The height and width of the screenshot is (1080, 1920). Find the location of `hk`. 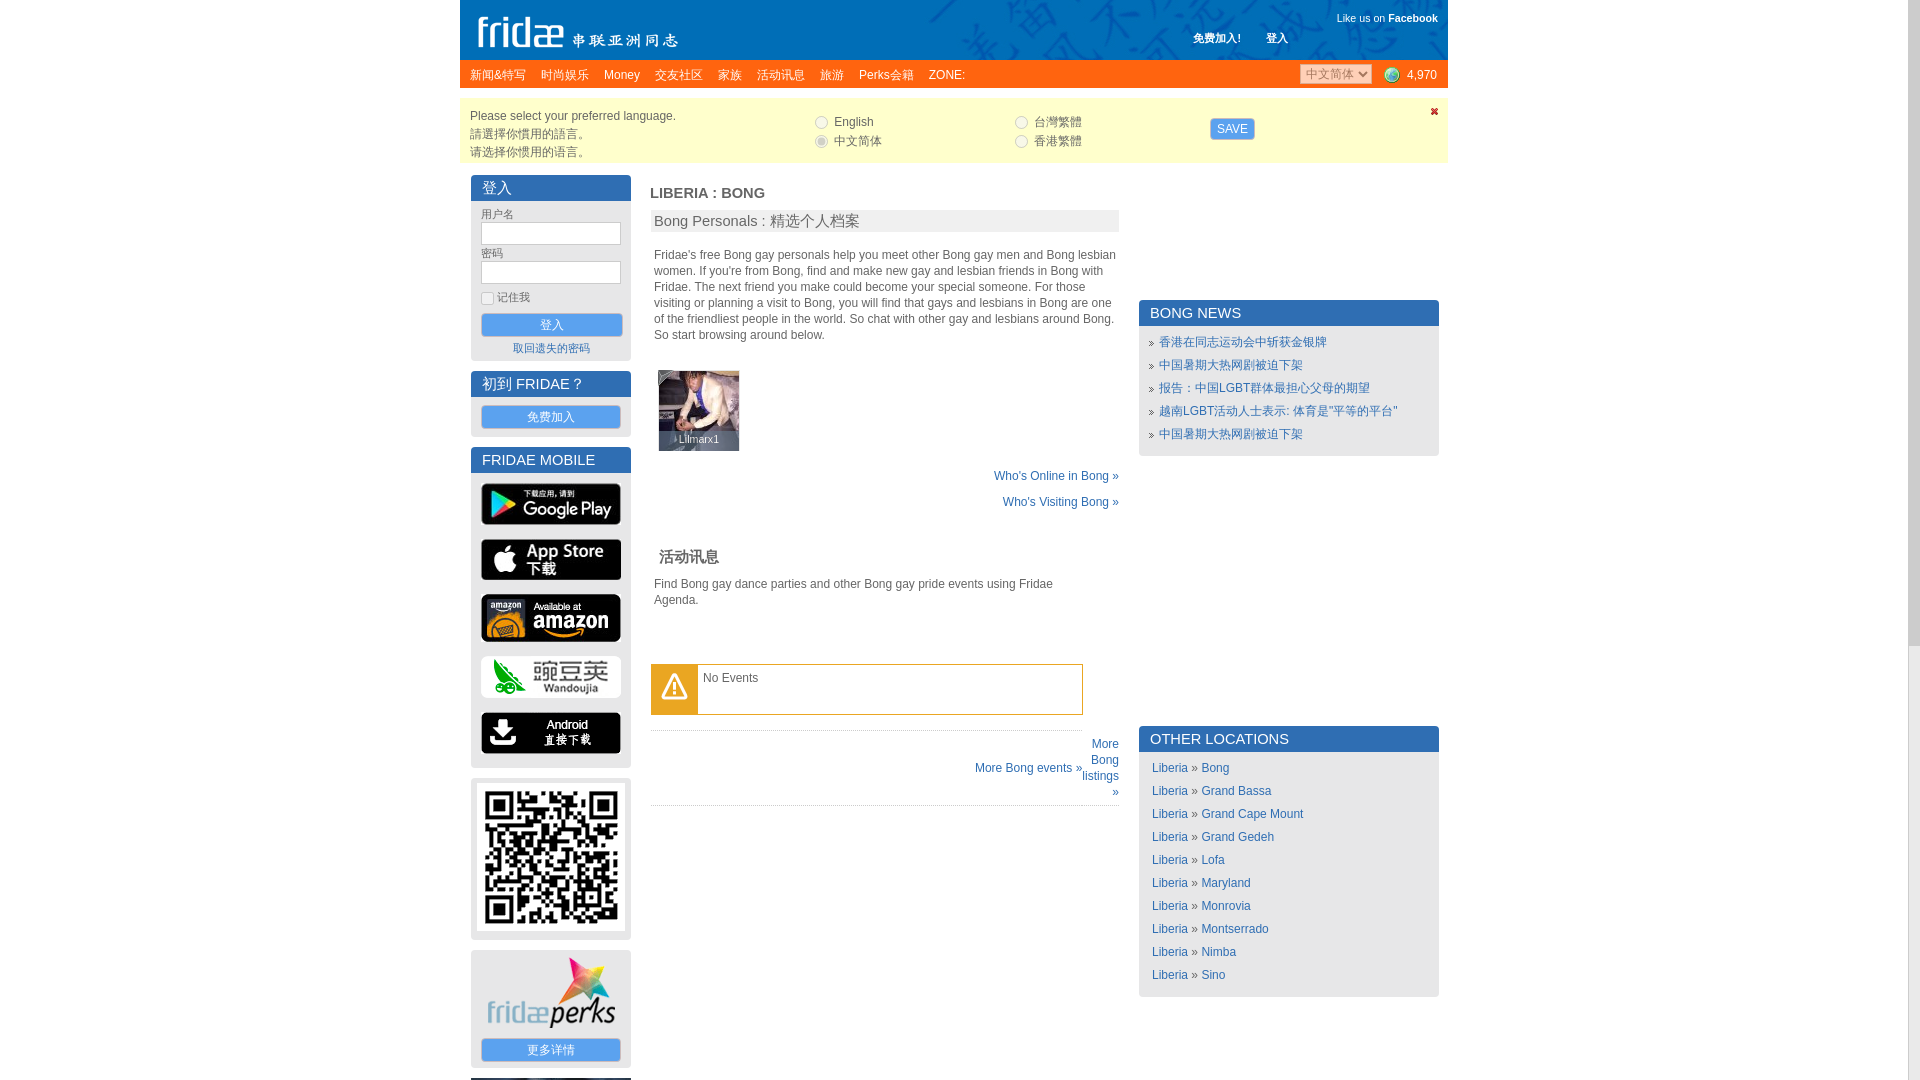

hk is located at coordinates (1021, 141).